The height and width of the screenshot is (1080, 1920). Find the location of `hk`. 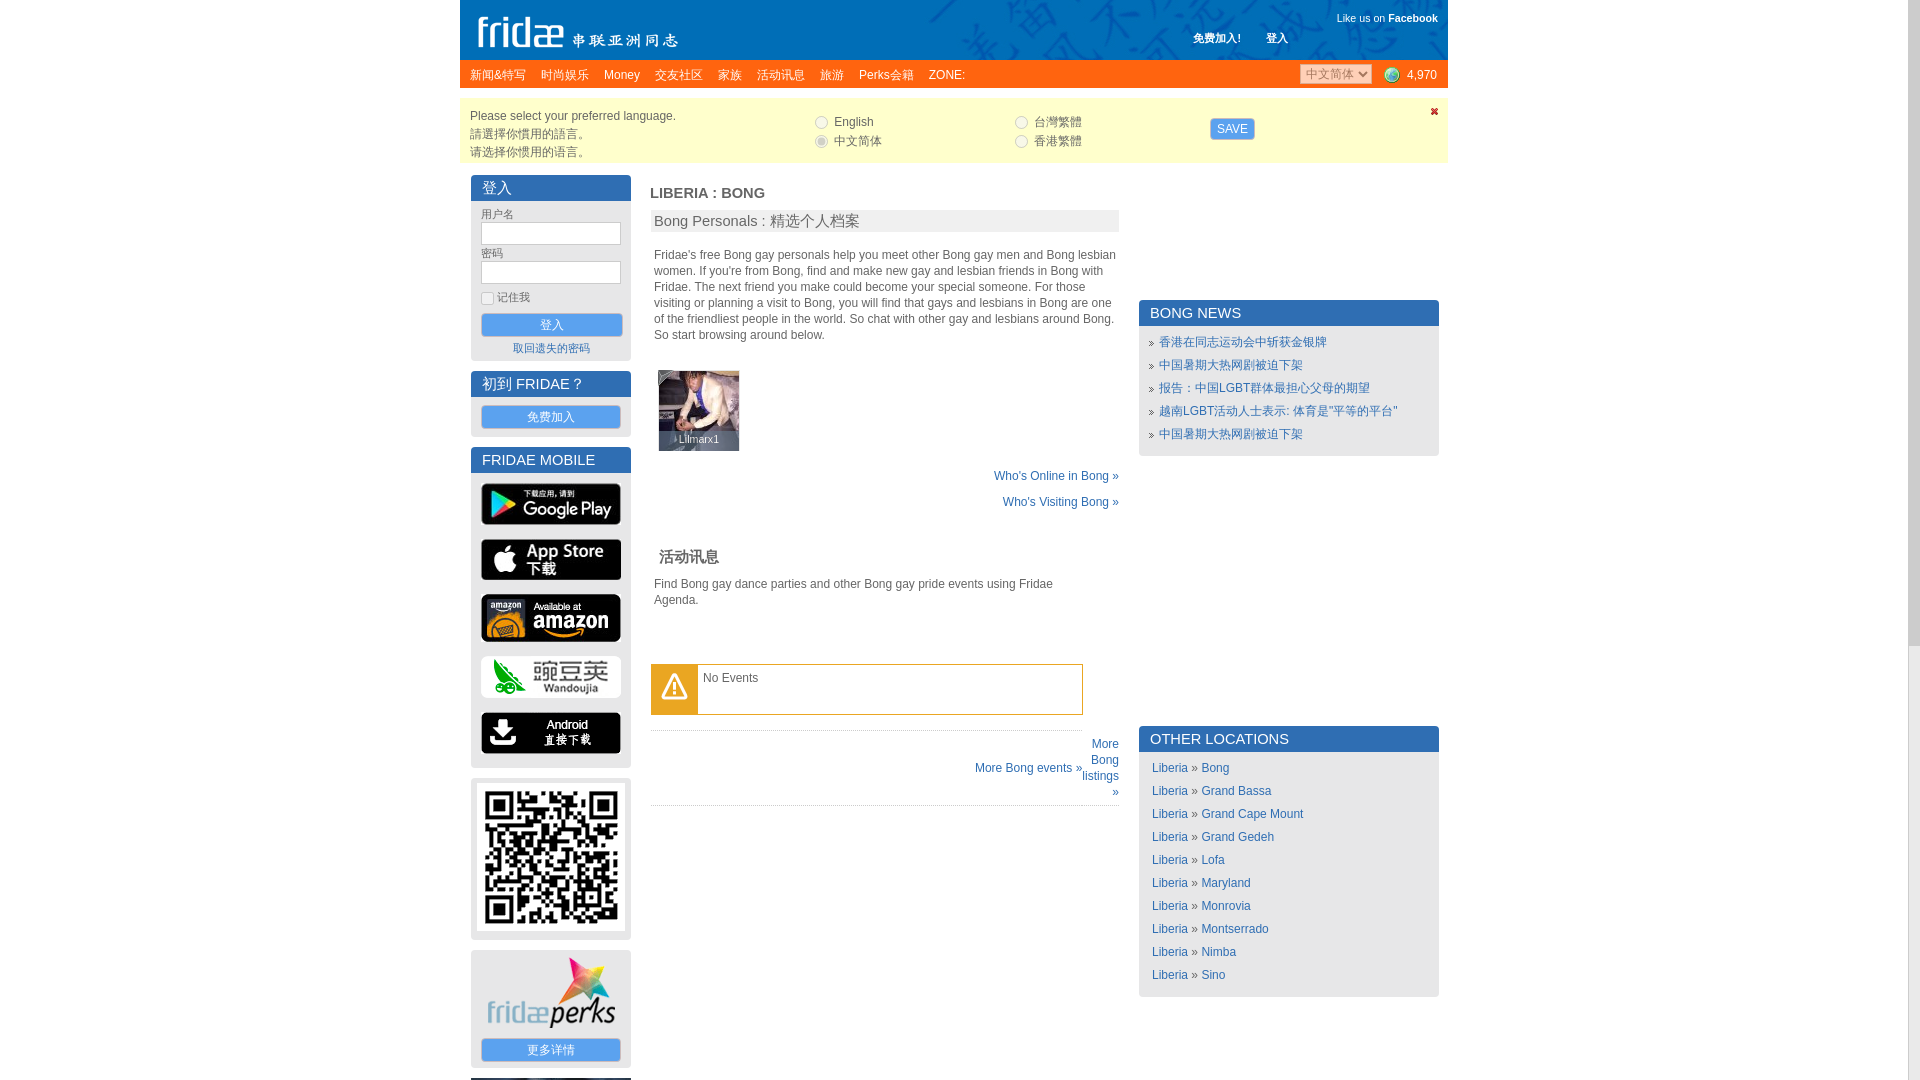

hk is located at coordinates (1021, 141).